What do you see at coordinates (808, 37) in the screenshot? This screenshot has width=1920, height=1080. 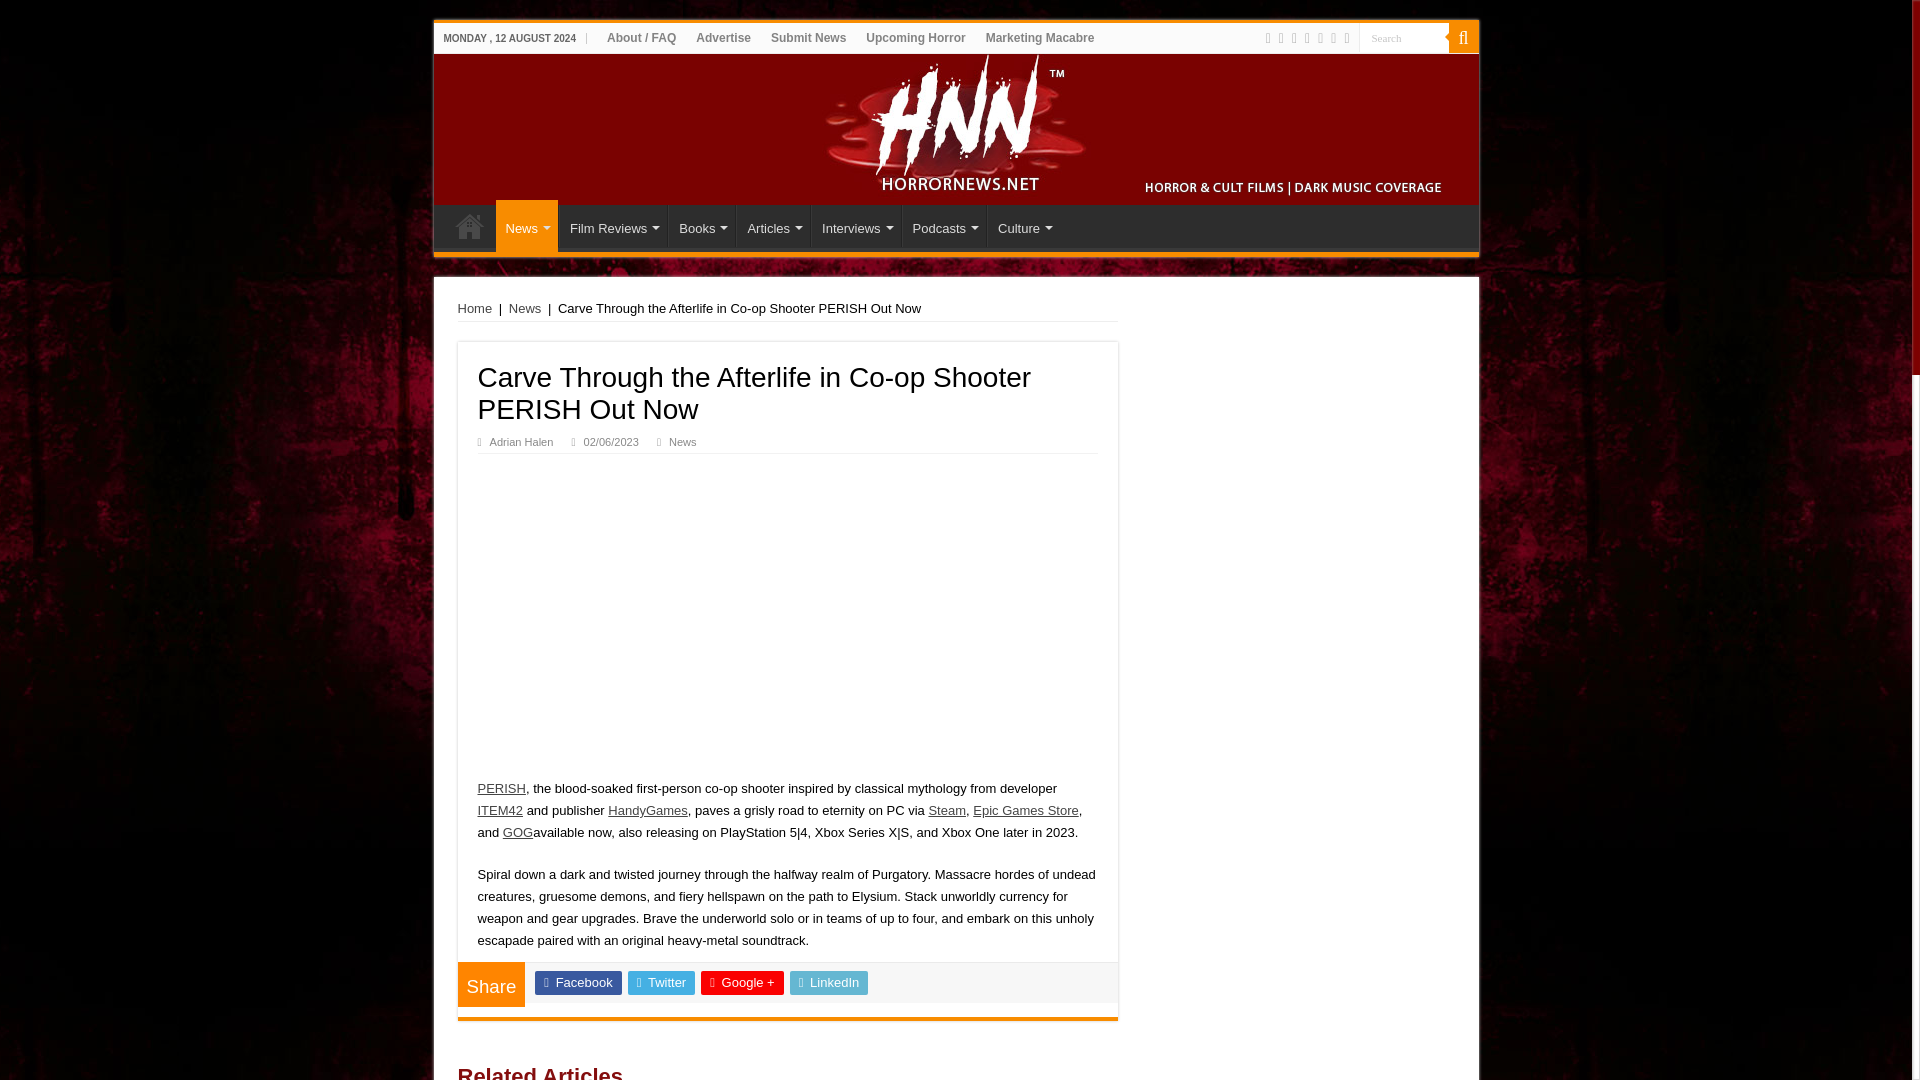 I see `Submit News` at bounding box center [808, 37].